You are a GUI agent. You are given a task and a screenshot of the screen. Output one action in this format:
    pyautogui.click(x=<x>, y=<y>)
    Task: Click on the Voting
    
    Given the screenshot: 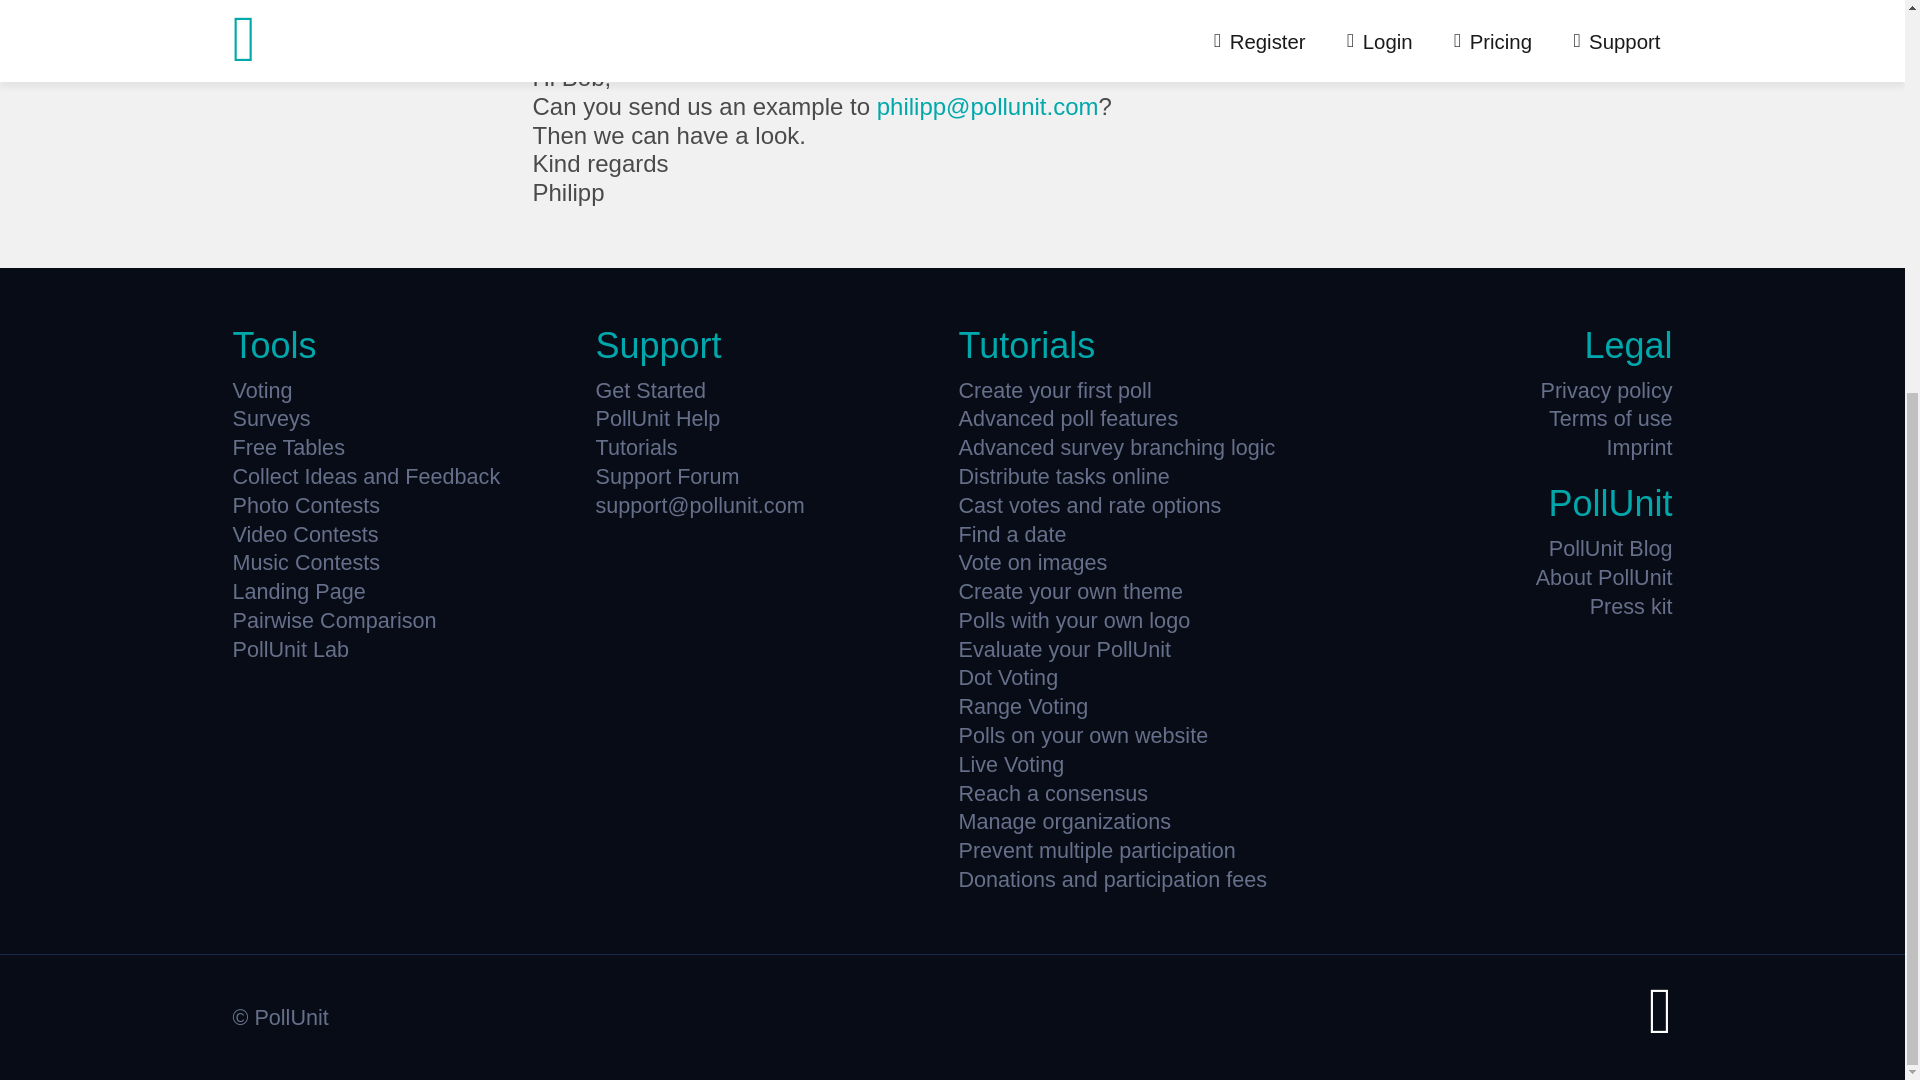 What is the action you would take?
    pyautogui.click(x=408, y=390)
    